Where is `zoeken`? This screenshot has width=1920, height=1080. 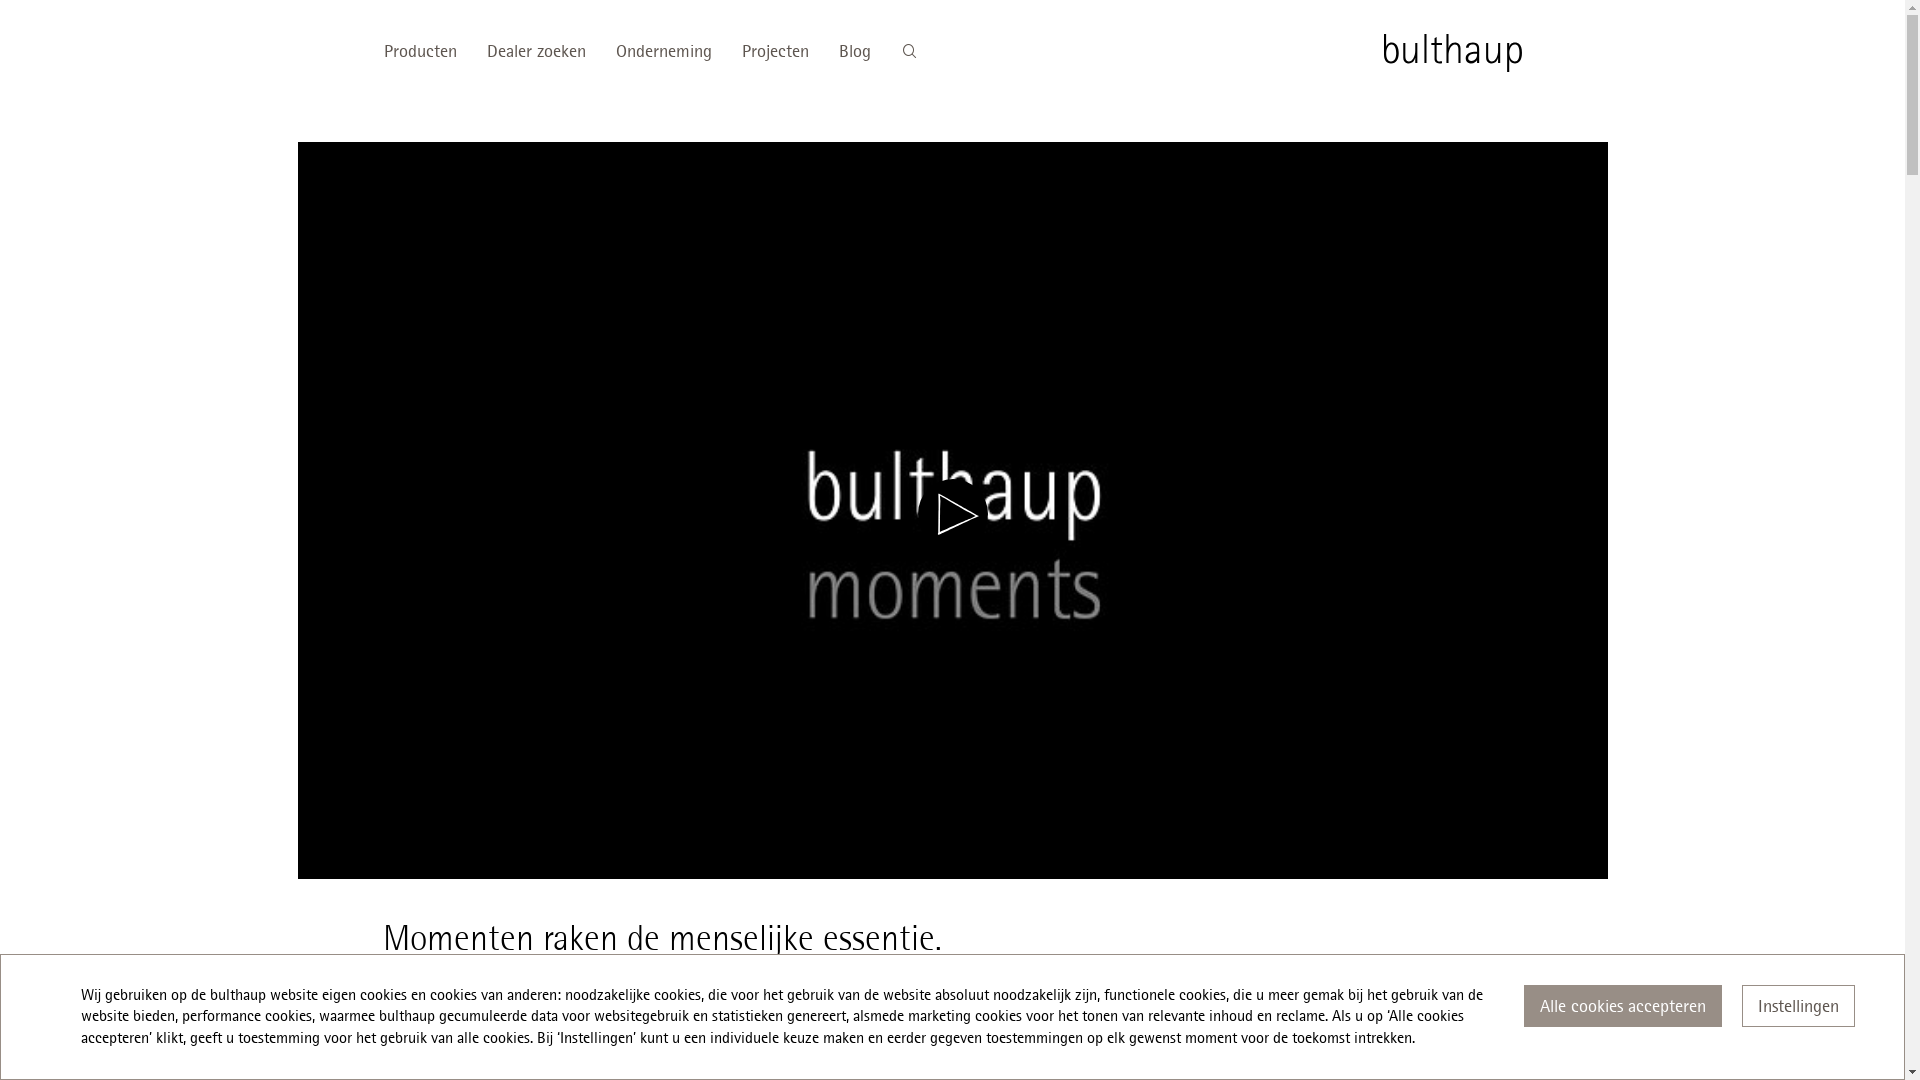 zoeken is located at coordinates (909, 51).